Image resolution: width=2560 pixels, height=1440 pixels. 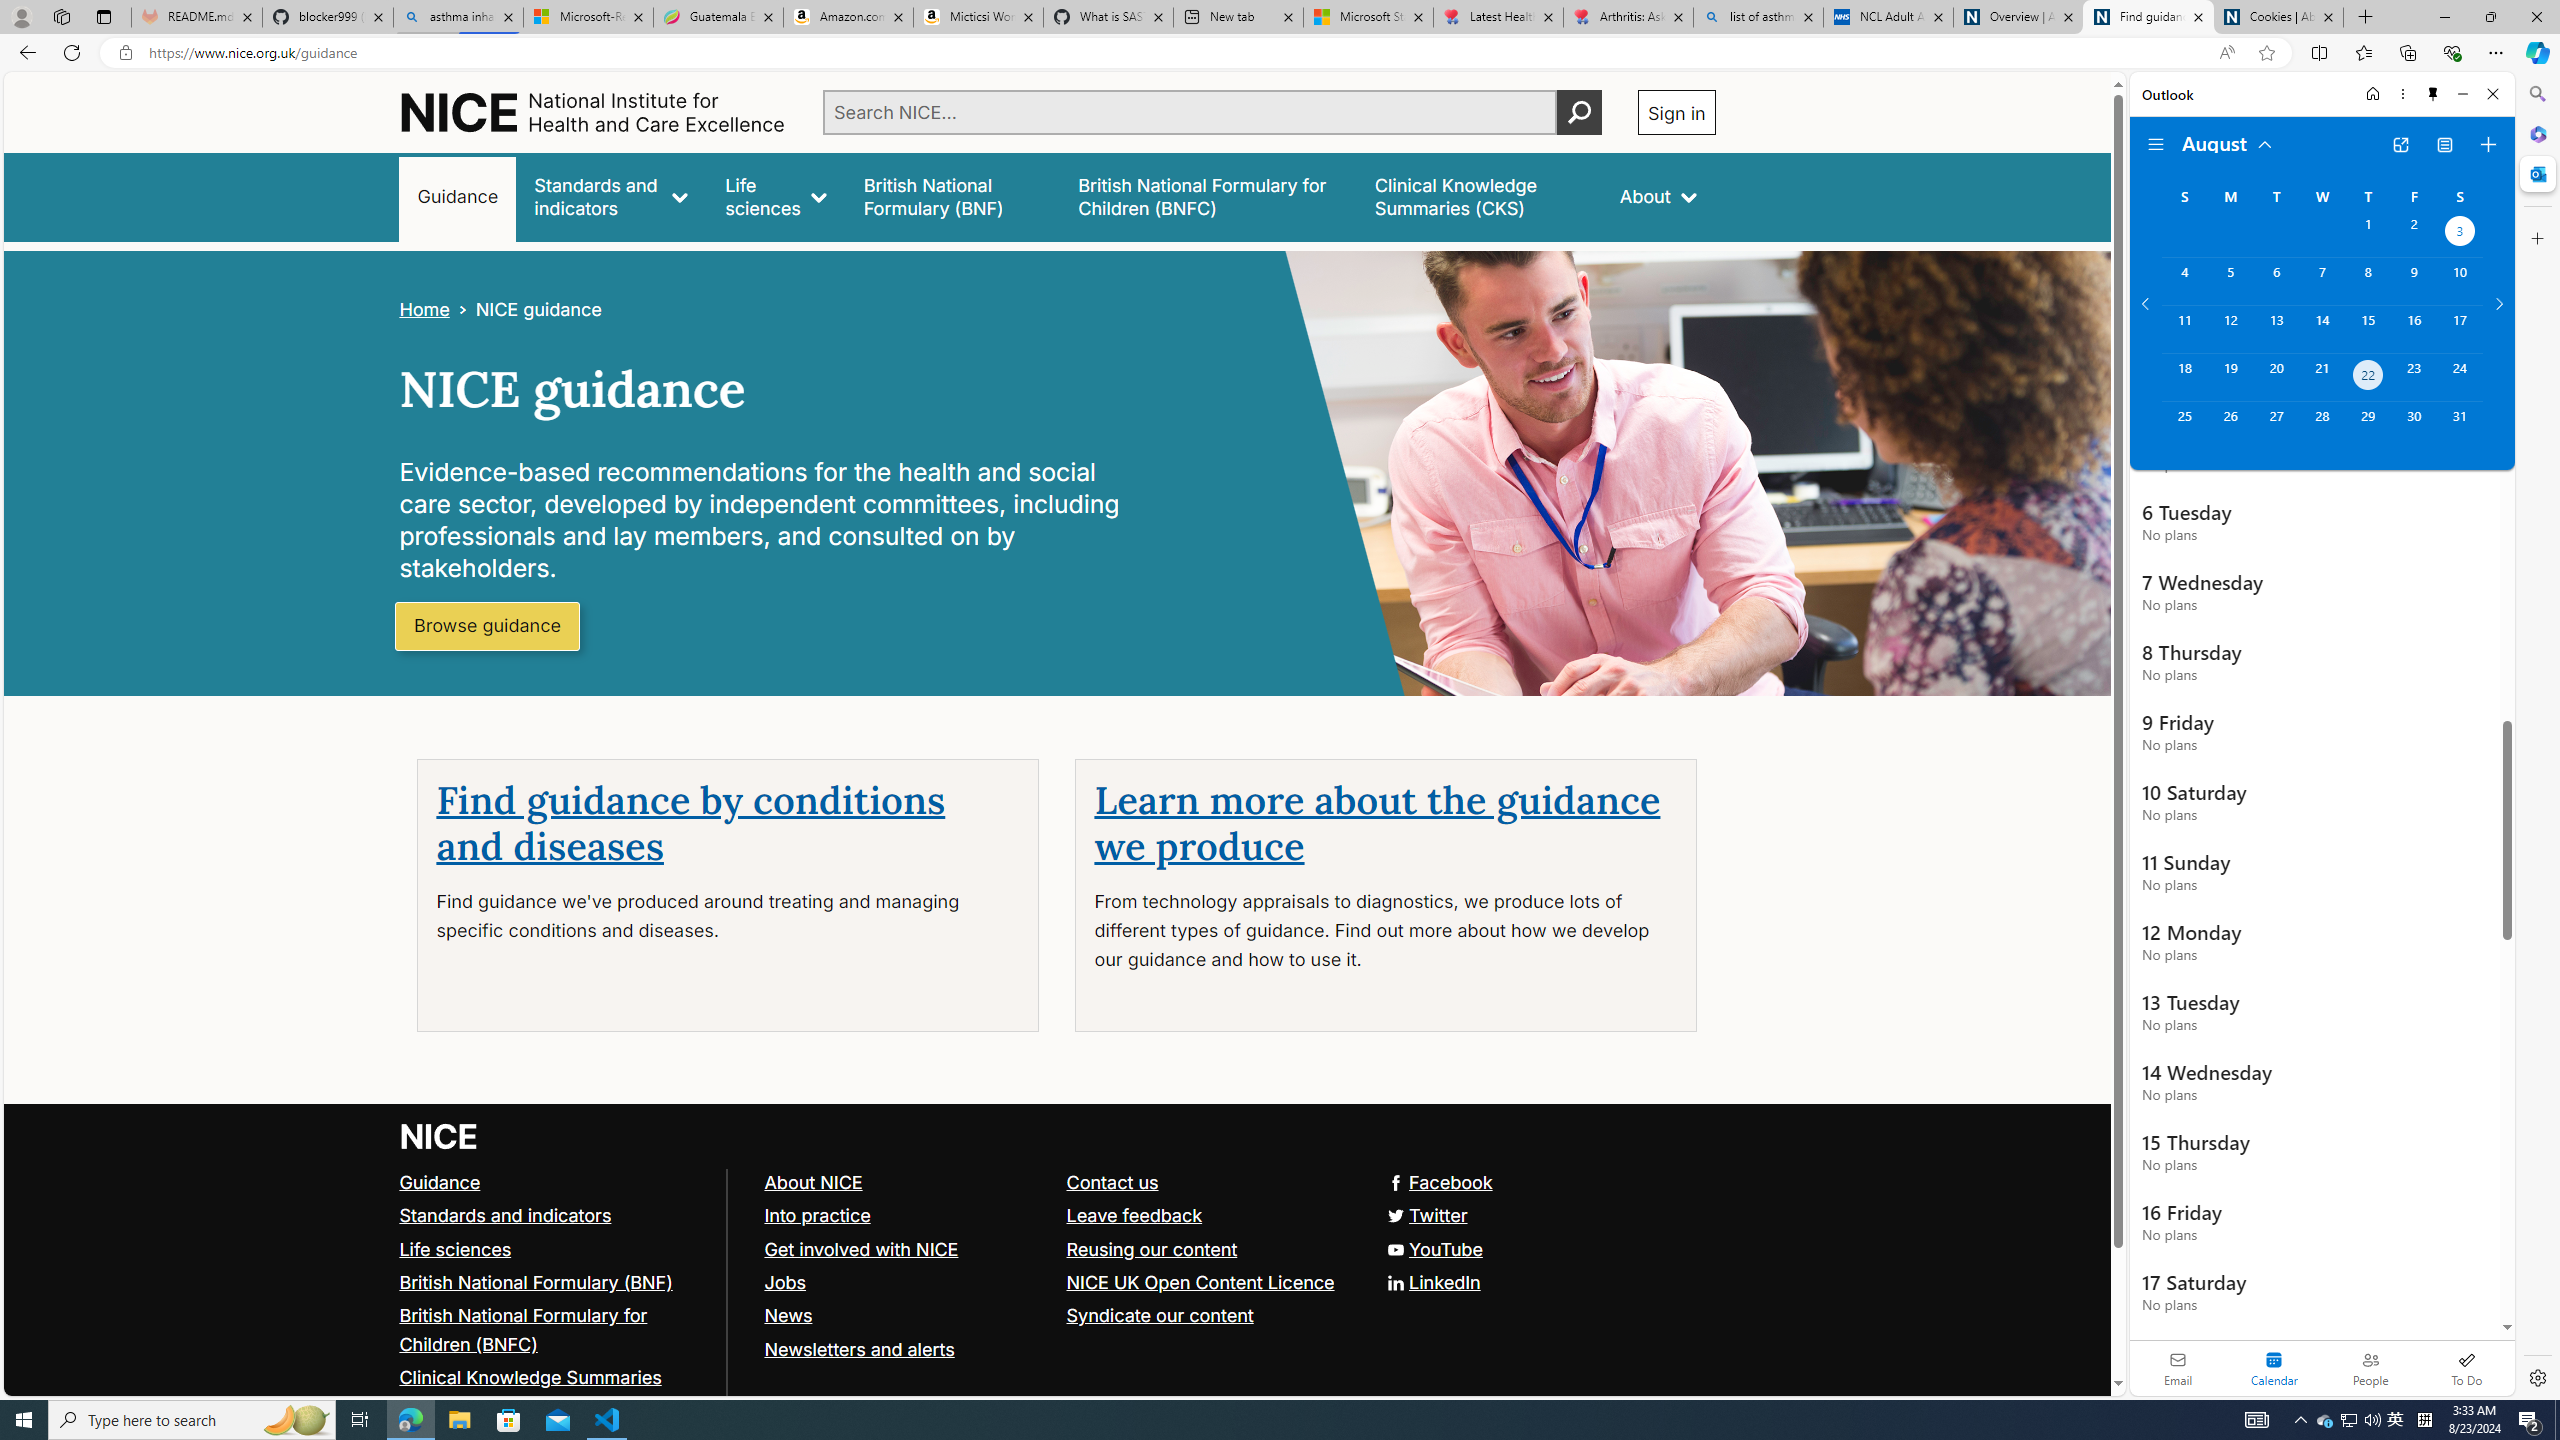 What do you see at coordinates (2460, 233) in the screenshot?
I see `Saturday, August 3, 2024. Date selected. ` at bounding box center [2460, 233].